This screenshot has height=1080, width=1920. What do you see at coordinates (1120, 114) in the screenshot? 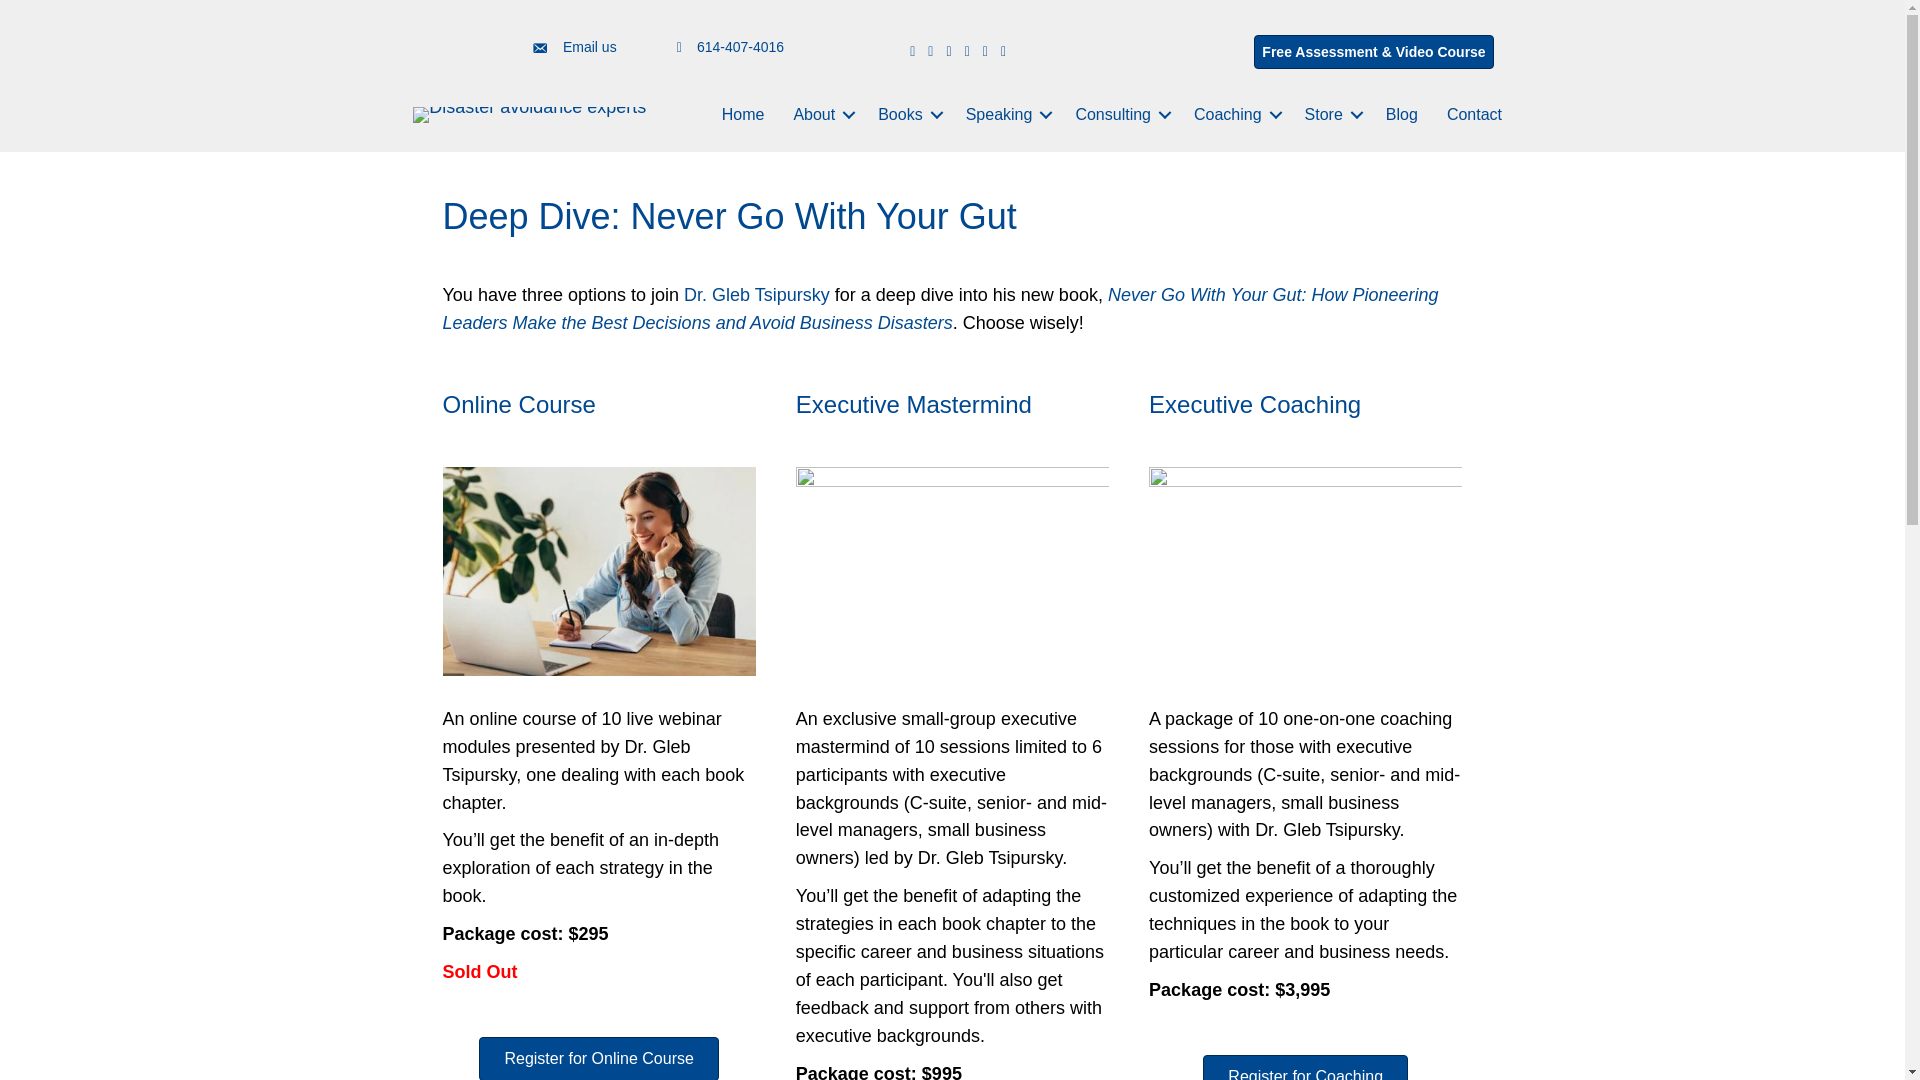
I see `Consulting` at bounding box center [1120, 114].